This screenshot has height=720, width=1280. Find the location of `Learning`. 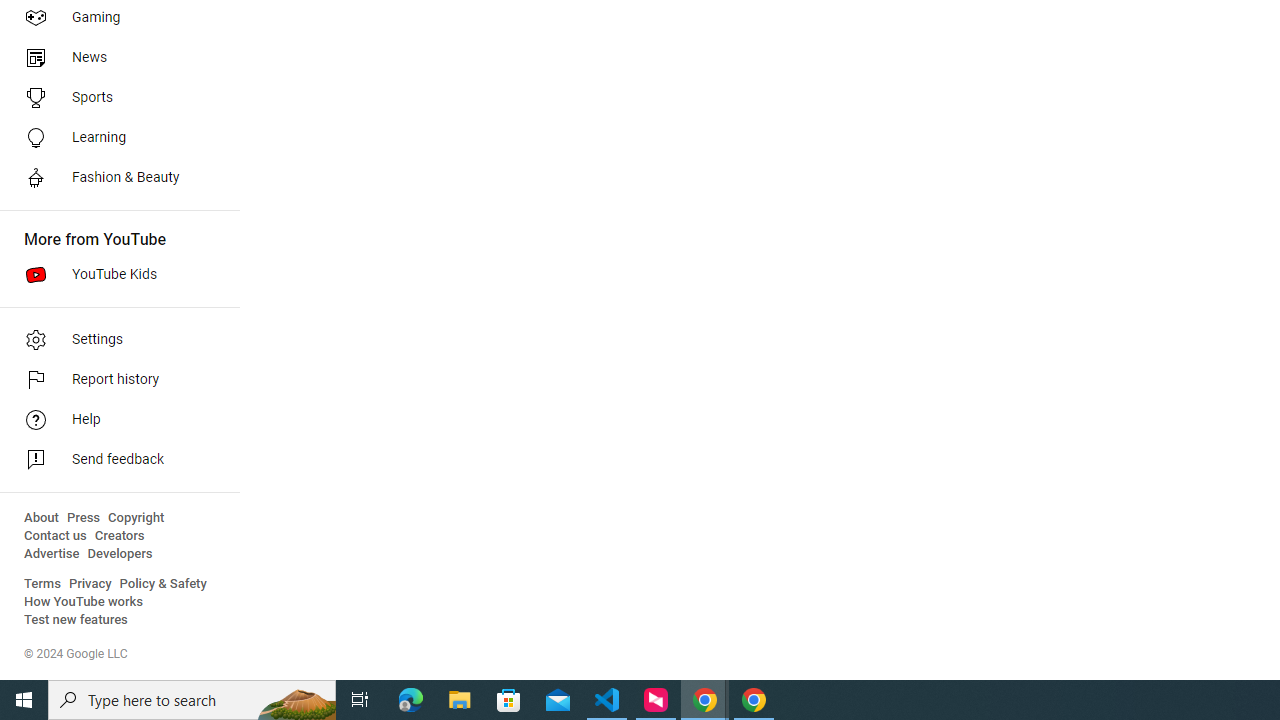

Learning is located at coordinates (114, 138).